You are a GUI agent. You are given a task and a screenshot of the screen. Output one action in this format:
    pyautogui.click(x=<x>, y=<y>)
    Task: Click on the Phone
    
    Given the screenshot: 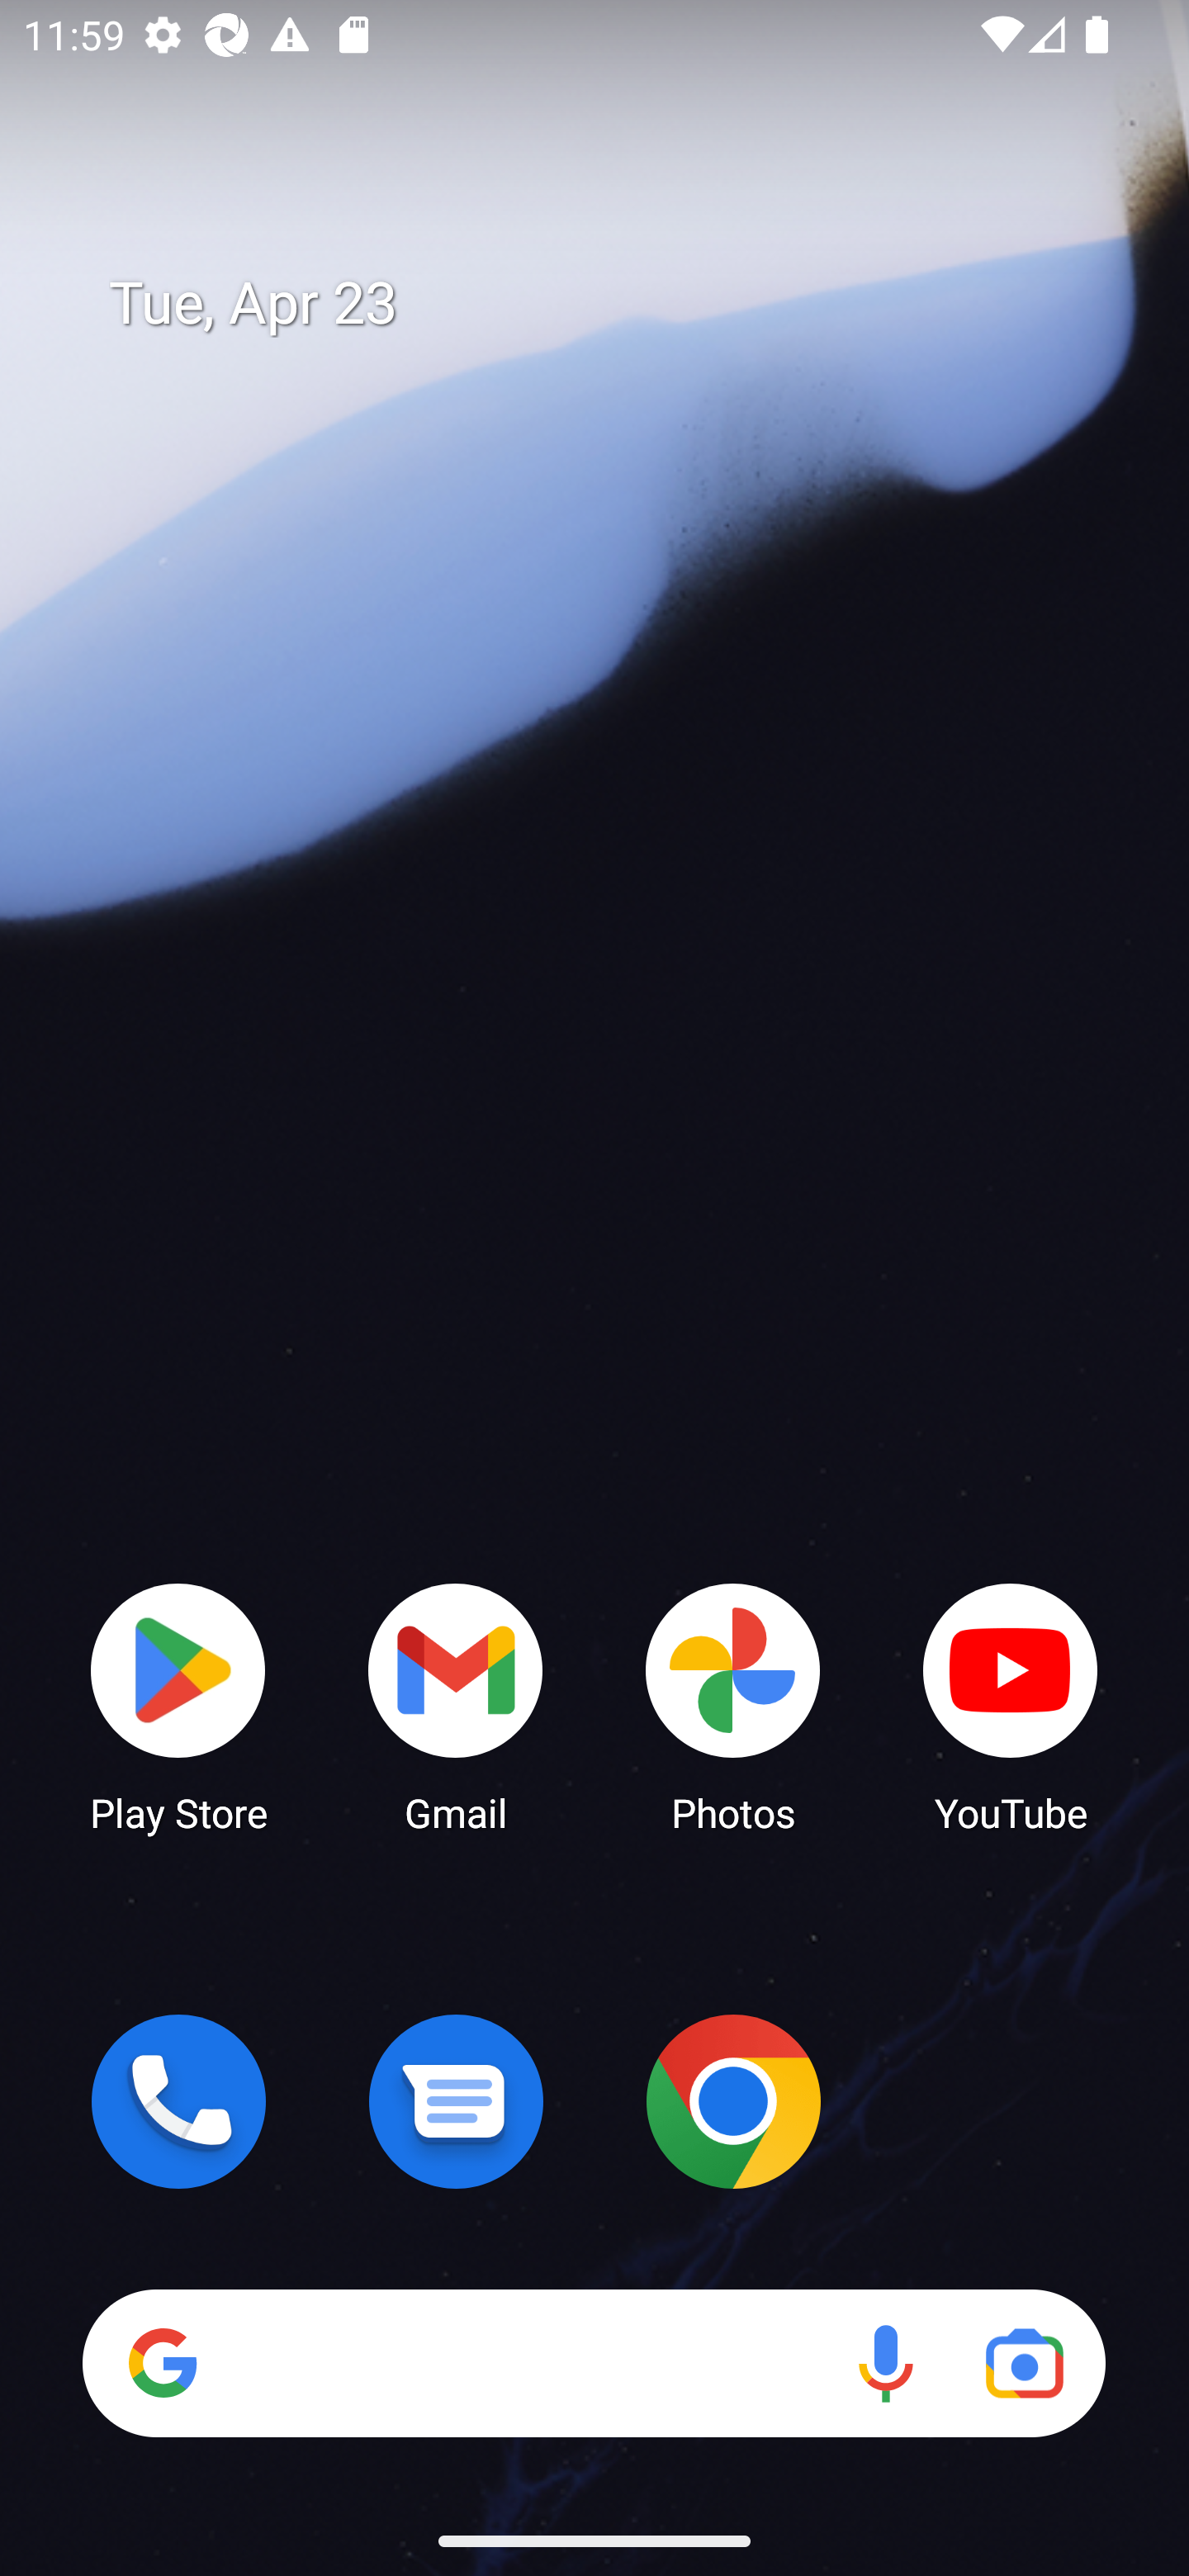 What is the action you would take?
    pyautogui.click(x=178, y=2101)
    